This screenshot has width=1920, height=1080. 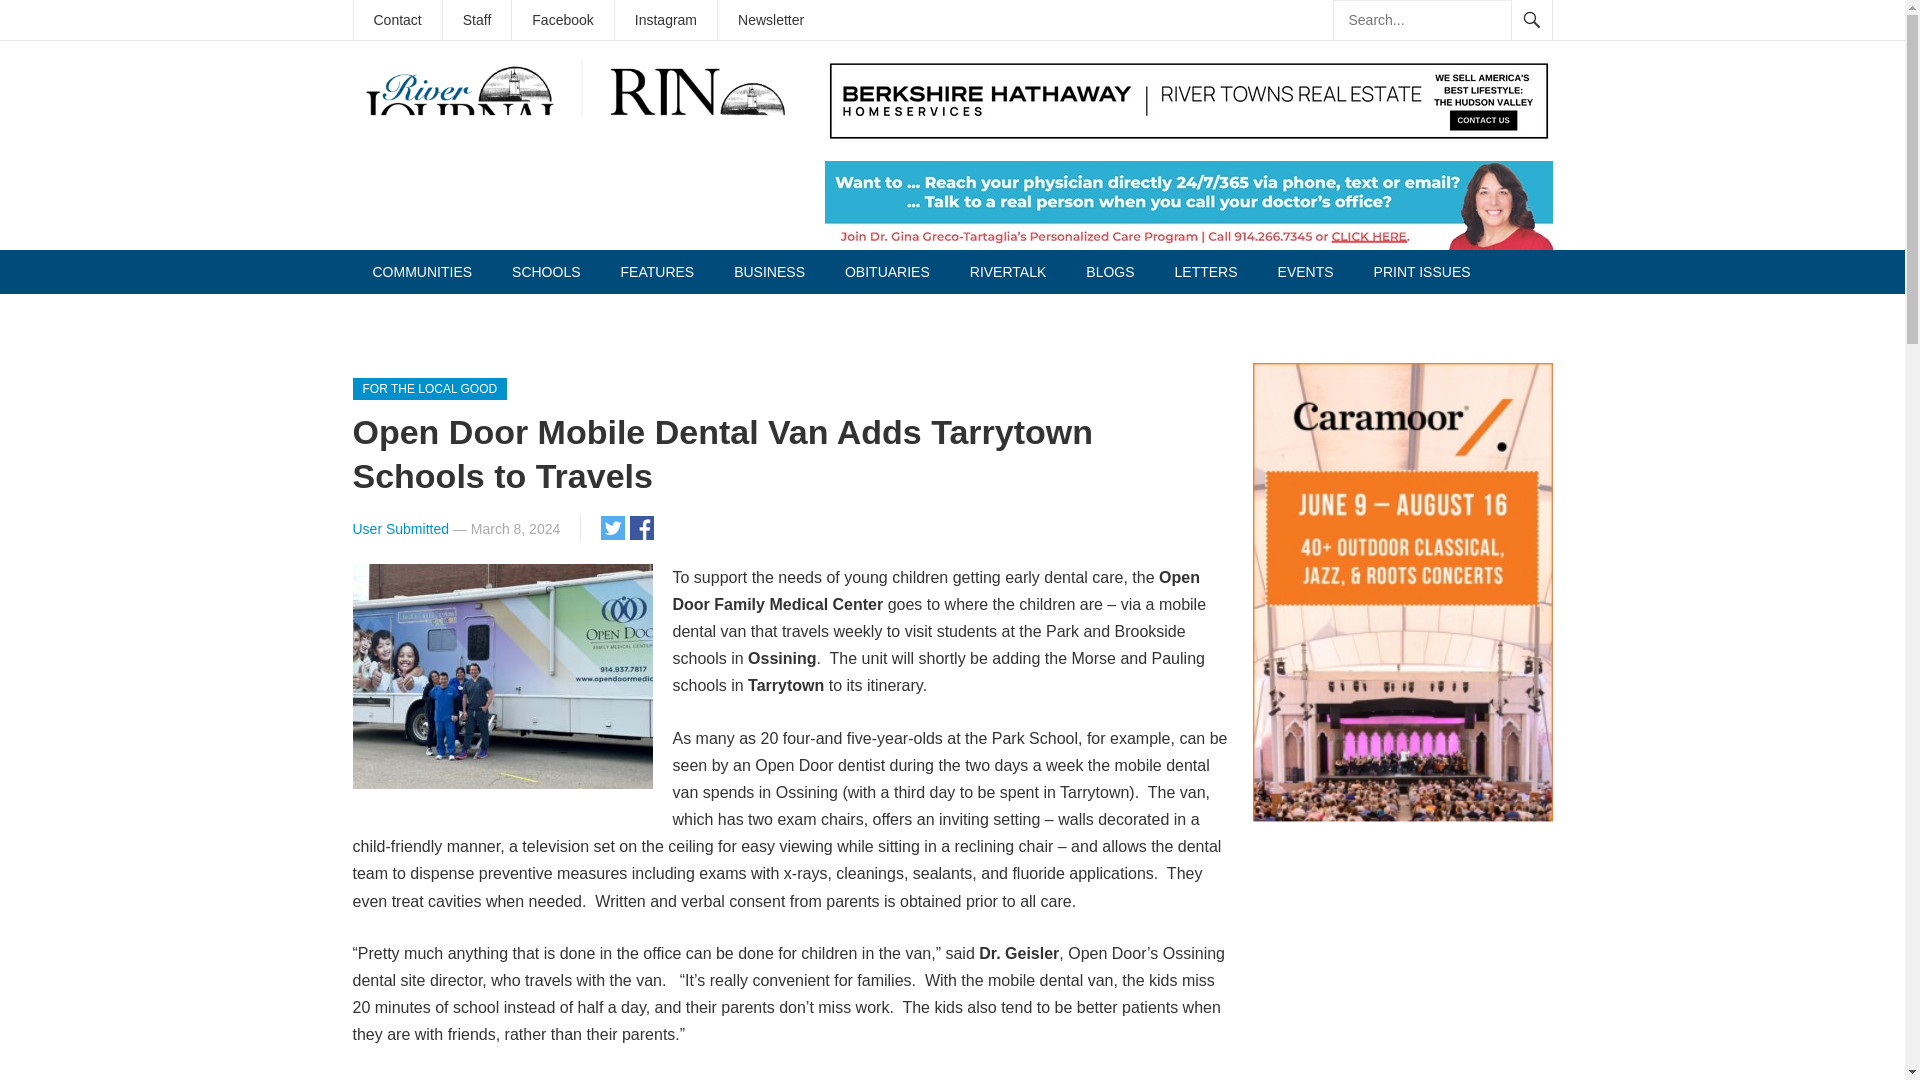 What do you see at coordinates (770, 271) in the screenshot?
I see `BUSINESS` at bounding box center [770, 271].